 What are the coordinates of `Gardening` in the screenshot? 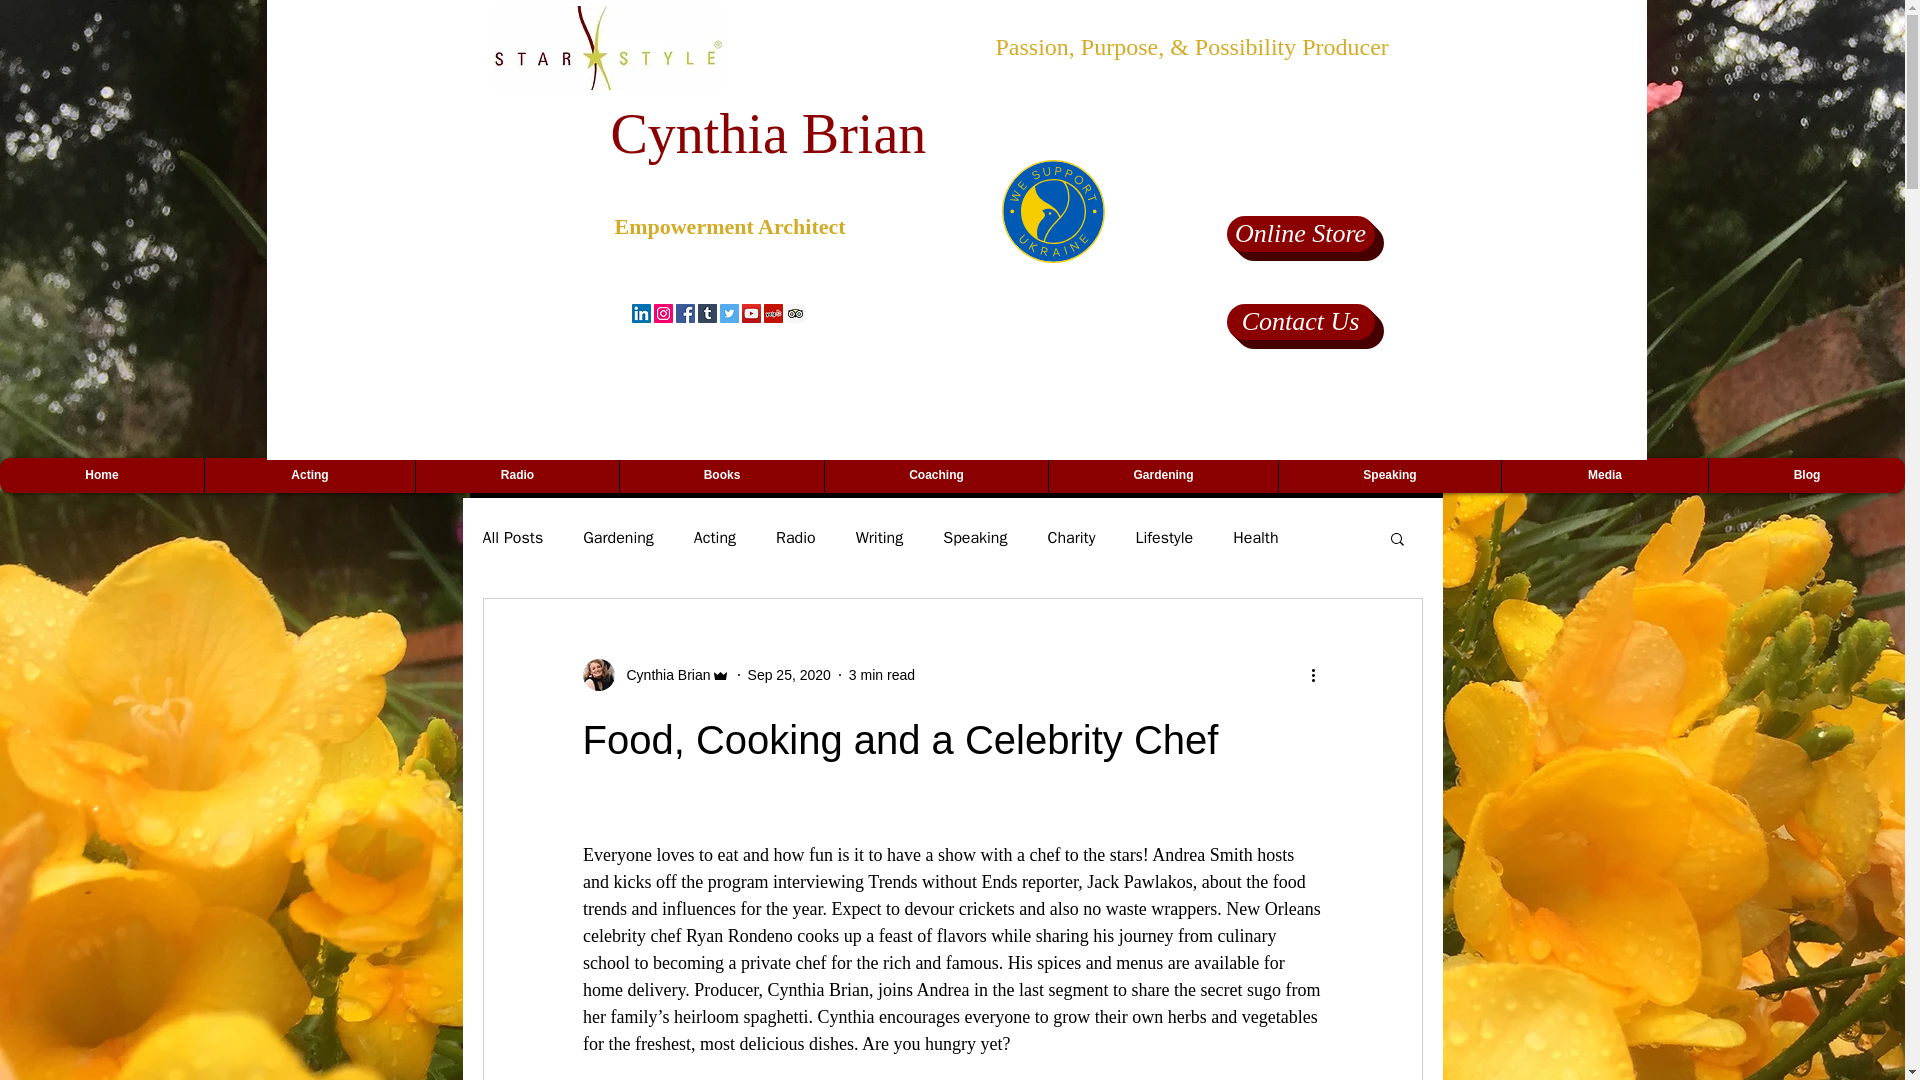 It's located at (618, 538).